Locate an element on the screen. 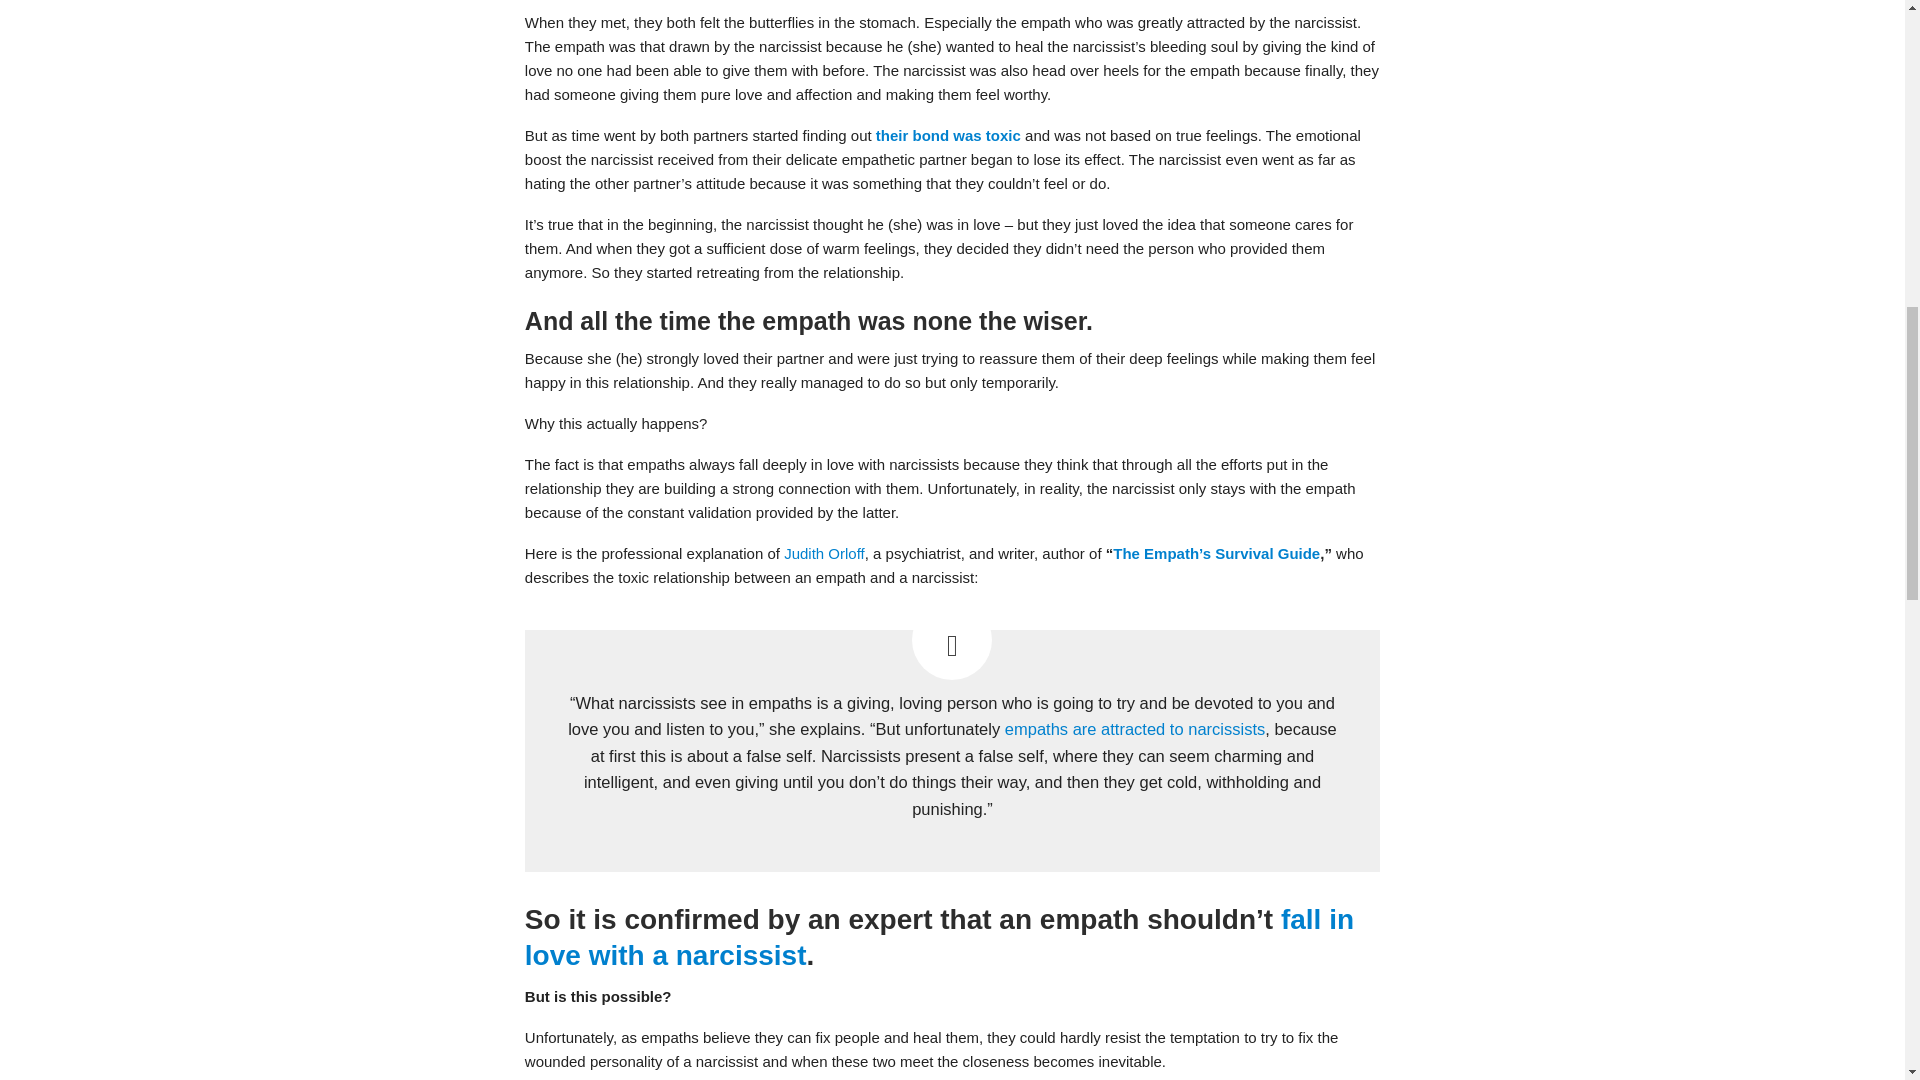  empaths are attracted to narcissists is located at coordinates (1134, 728).